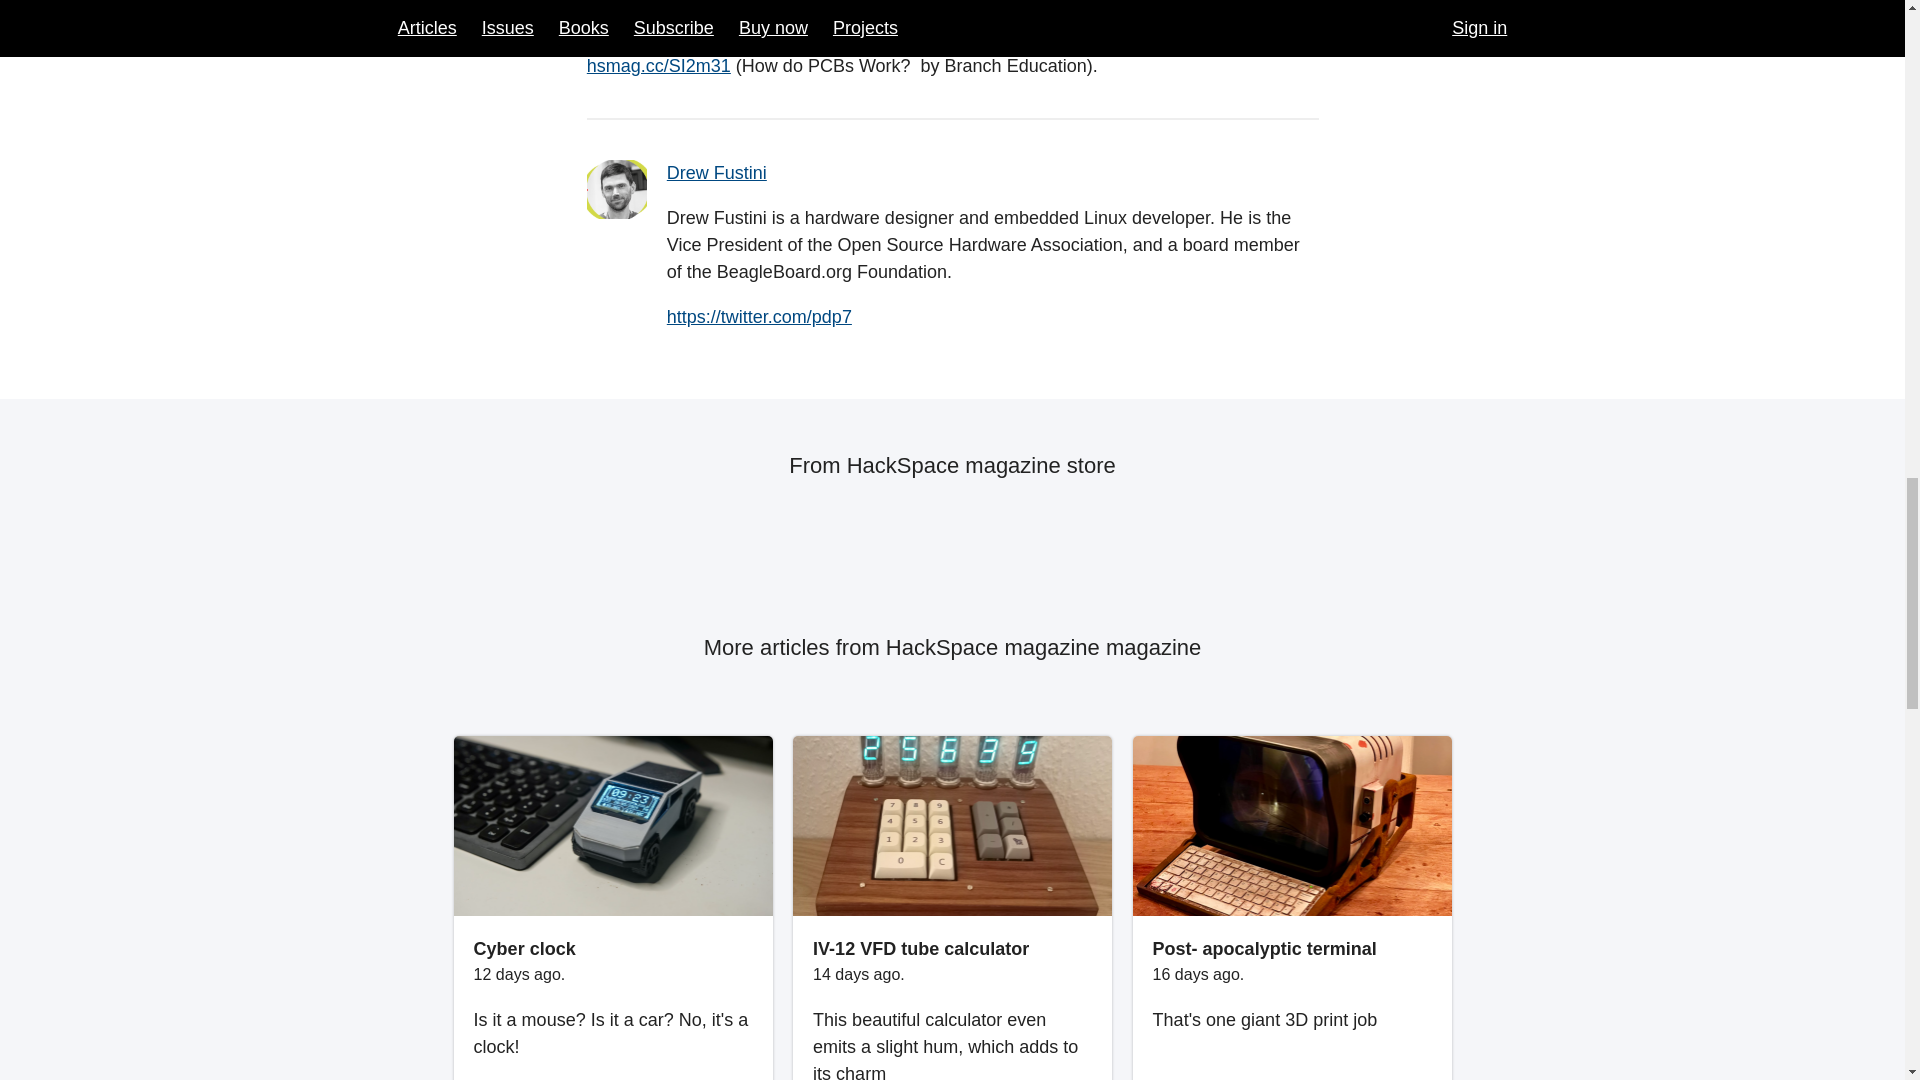 The width and height of the screenshot is (1920, 1080). I want to click on Drew Fustini, so click(716, 172).